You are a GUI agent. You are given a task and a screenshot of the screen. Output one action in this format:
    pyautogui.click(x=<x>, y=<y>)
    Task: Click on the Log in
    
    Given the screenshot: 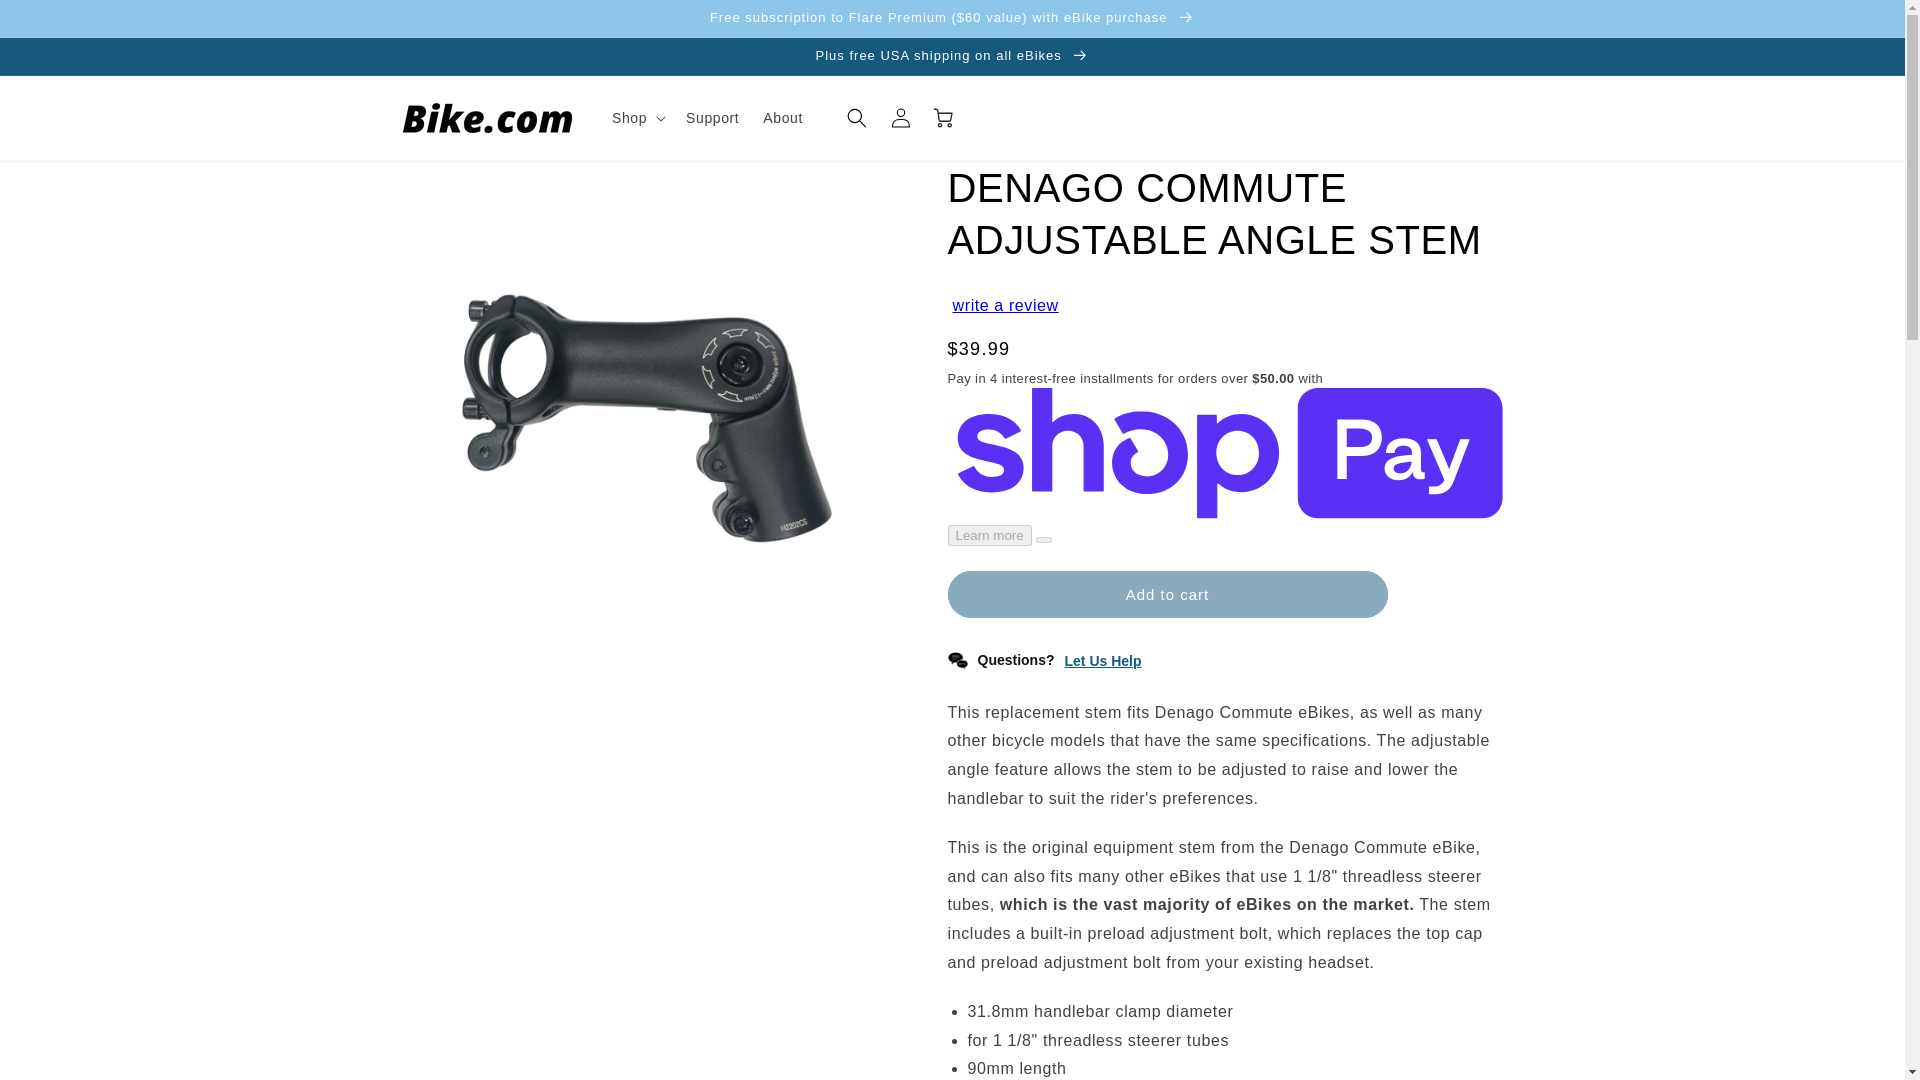 What is the action you would take?
    pyautogui.click(x=901, y=118)
    